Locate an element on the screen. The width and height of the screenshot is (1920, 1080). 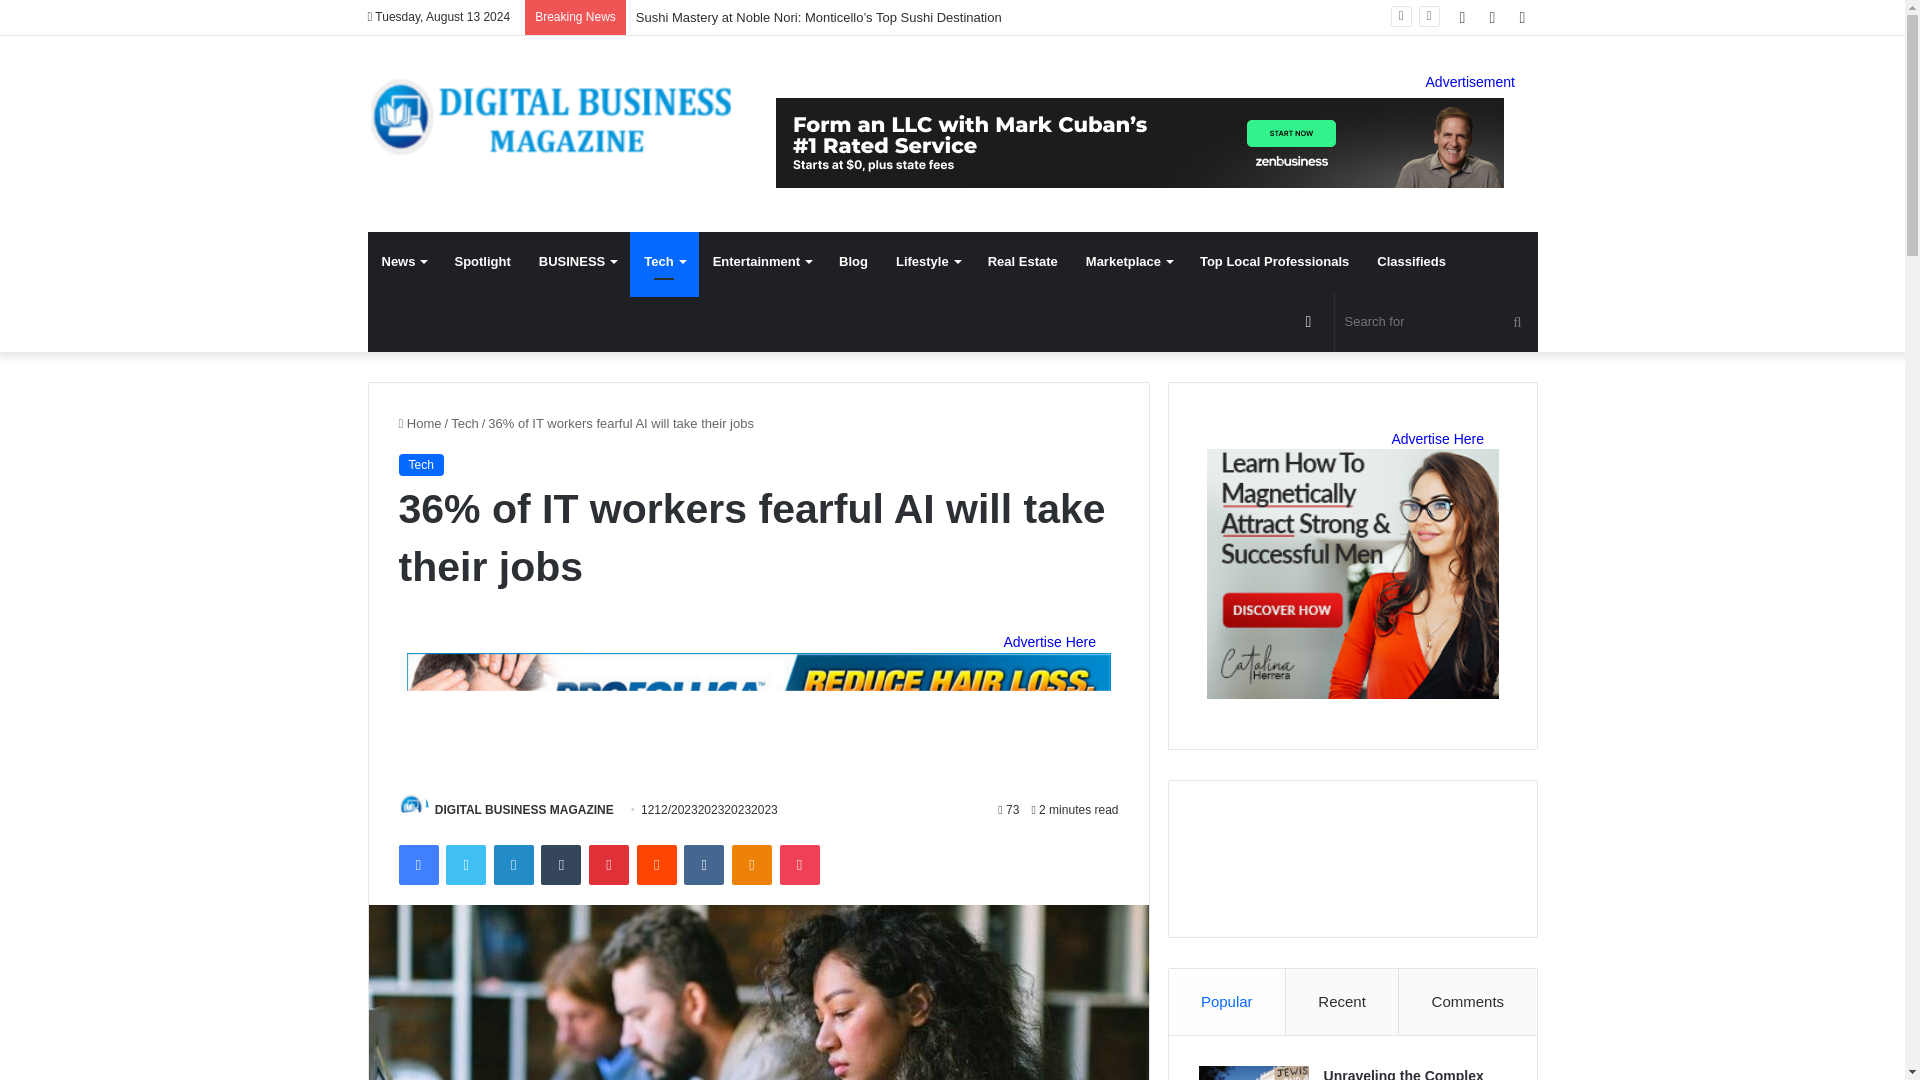
Digital Business Magazine is located at coordinates (552, 116).